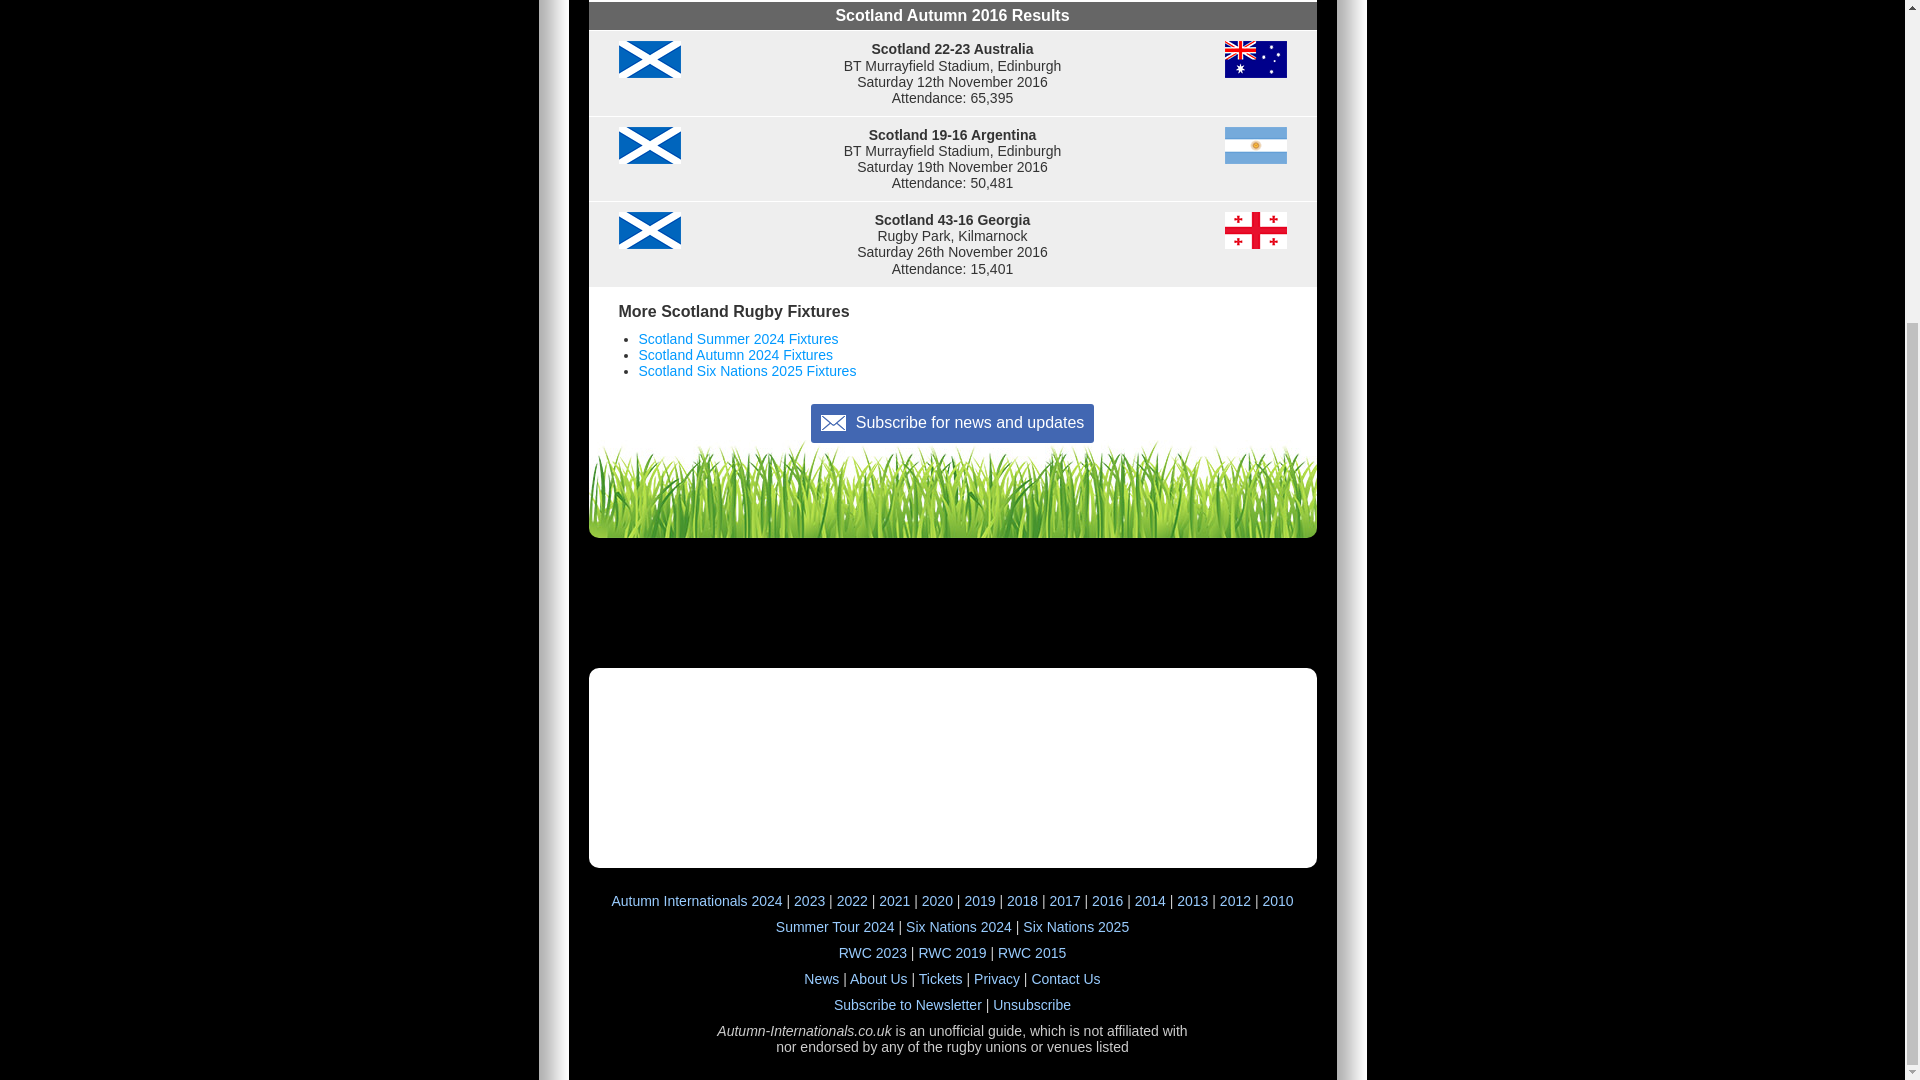 This screenshot has height=1080, width=1920. What do you see at coordinates (978, 901) in the screenshot?
I see `2019` at bounding box center [978, 901].